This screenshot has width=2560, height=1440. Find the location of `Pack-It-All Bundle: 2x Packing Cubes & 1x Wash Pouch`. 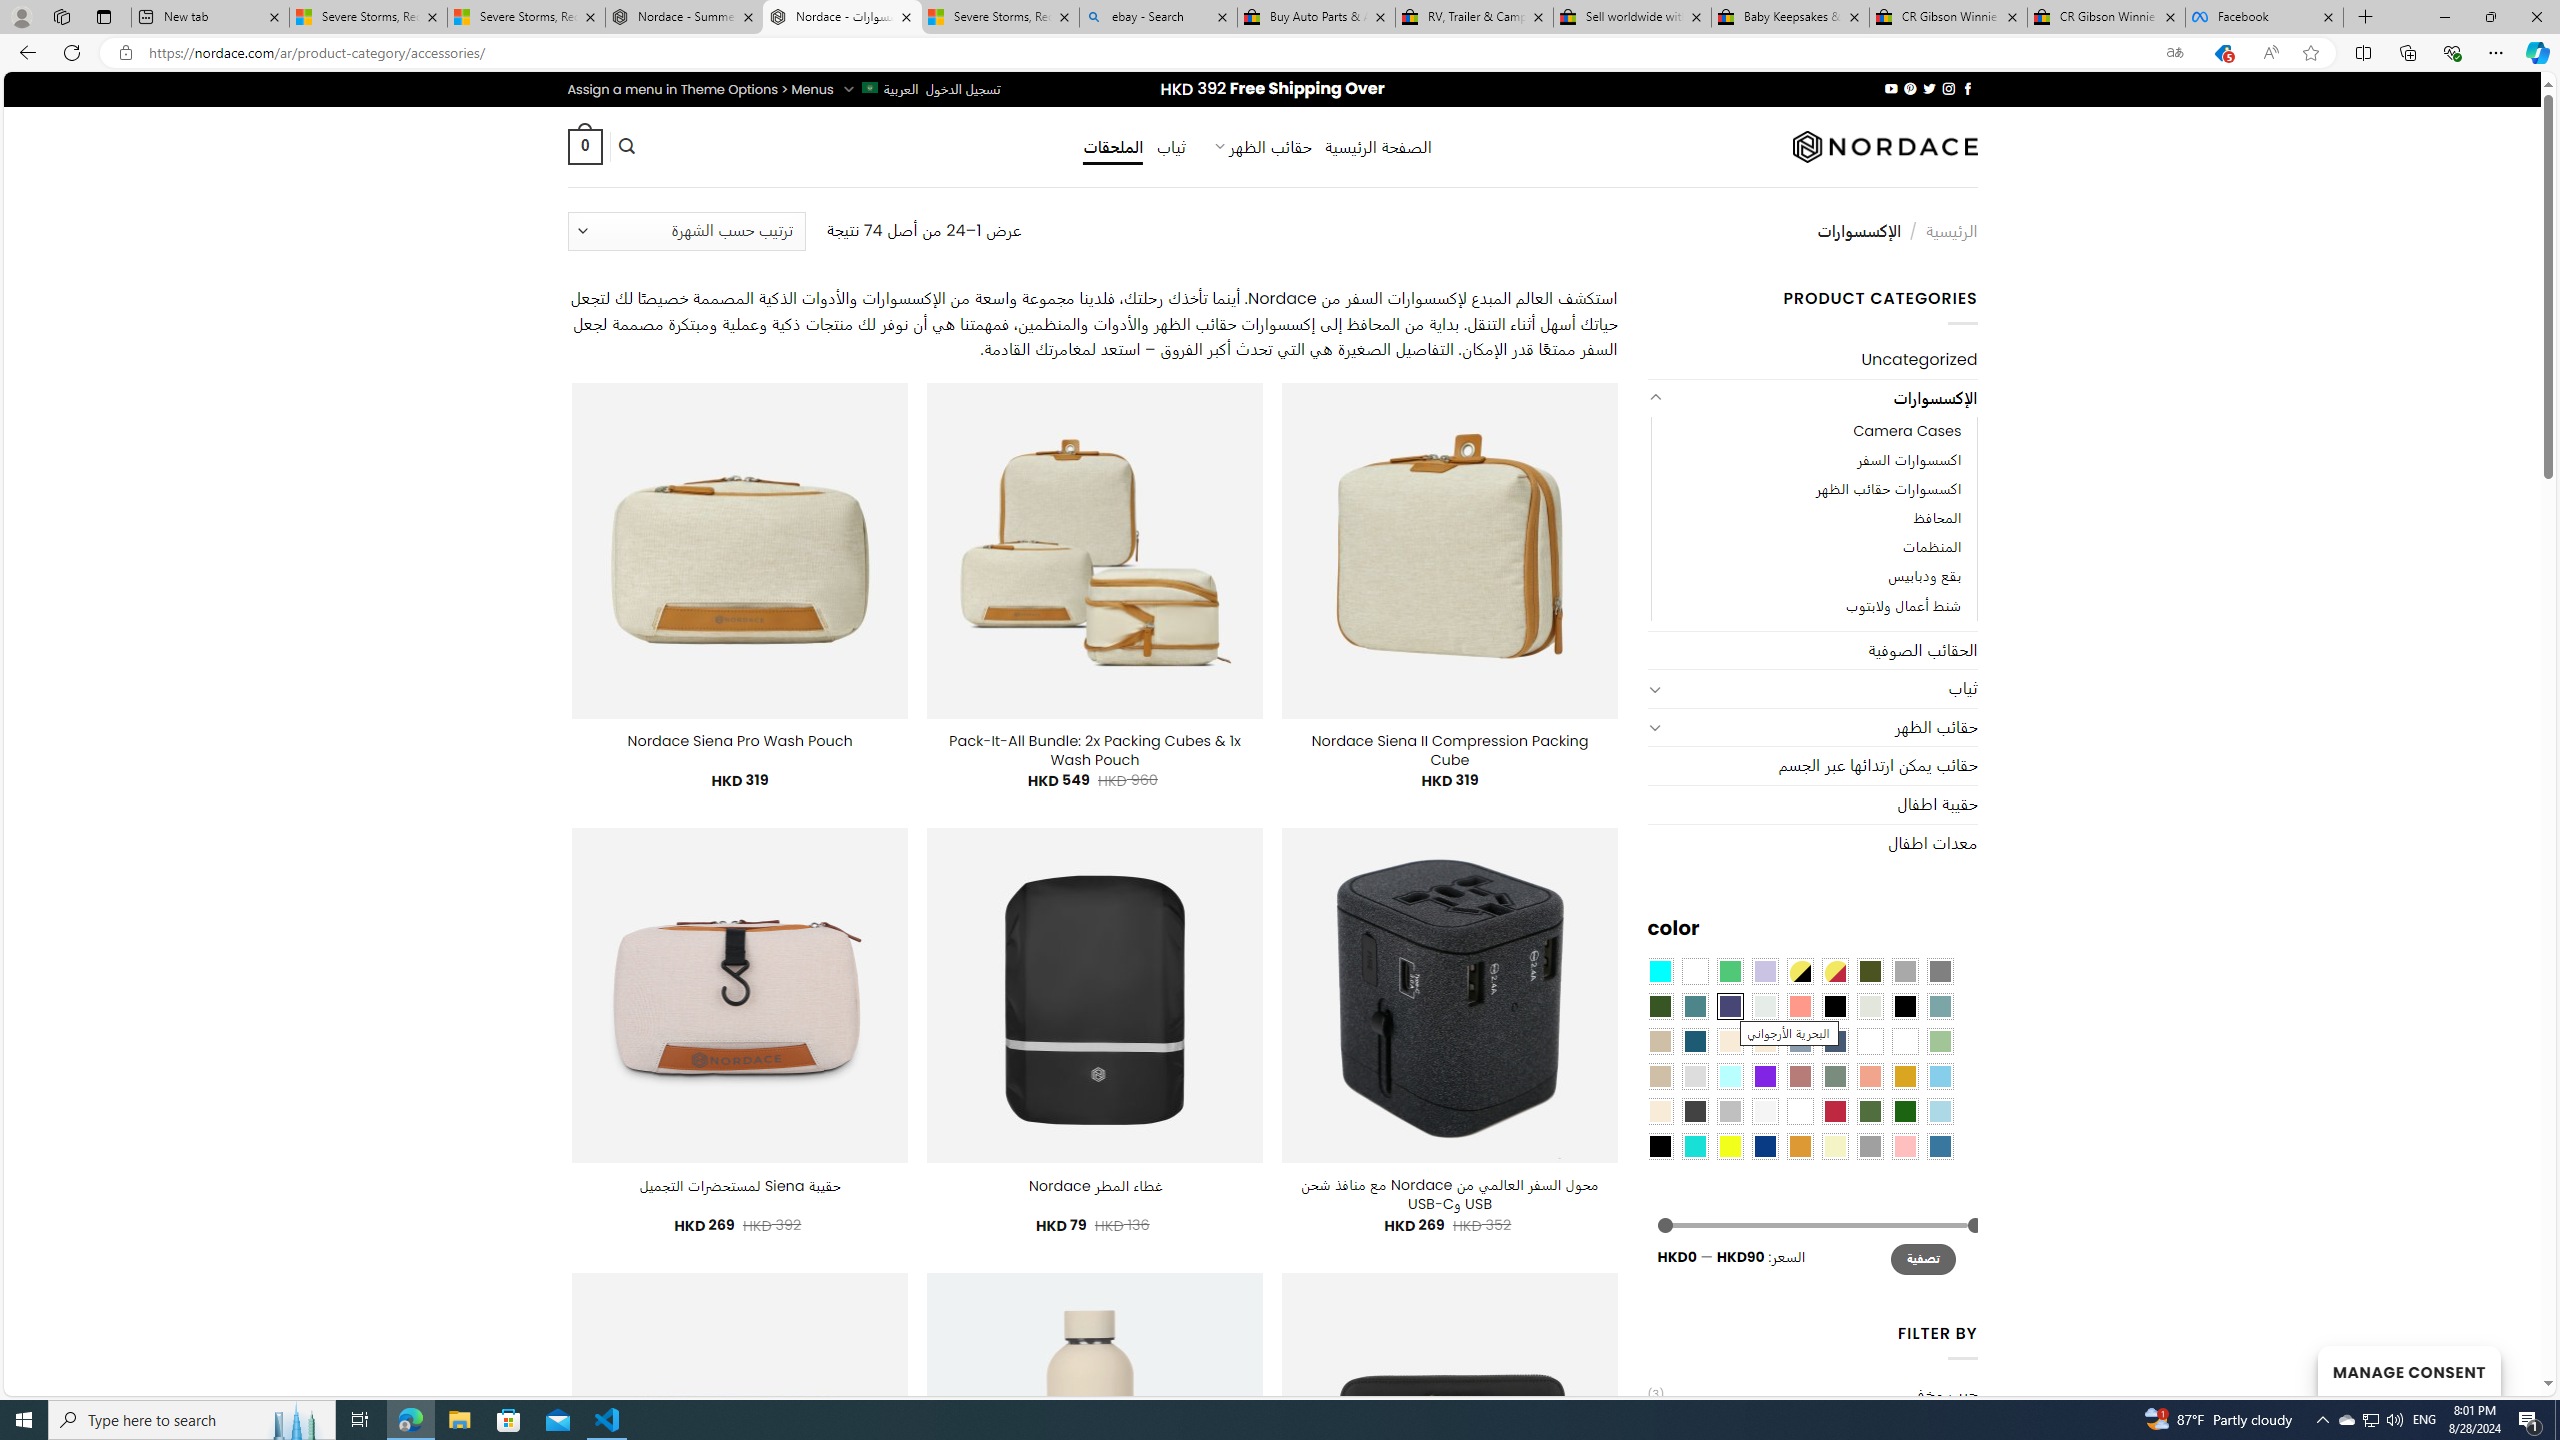

Pack-It-All Bundle: 2x Packing Cubes & 1x Wash Pouch is located at coordinates (1094, 750).